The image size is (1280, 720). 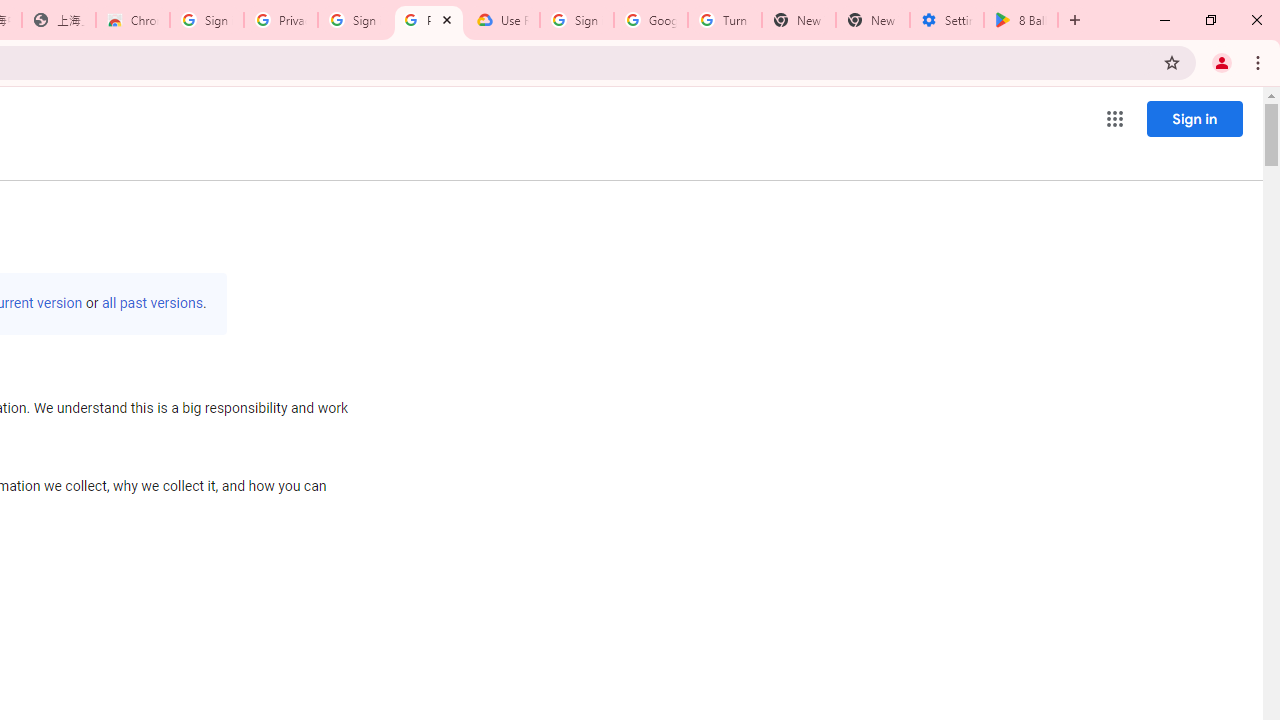 I want to click on Settings - System, so click(x=947, y=20).